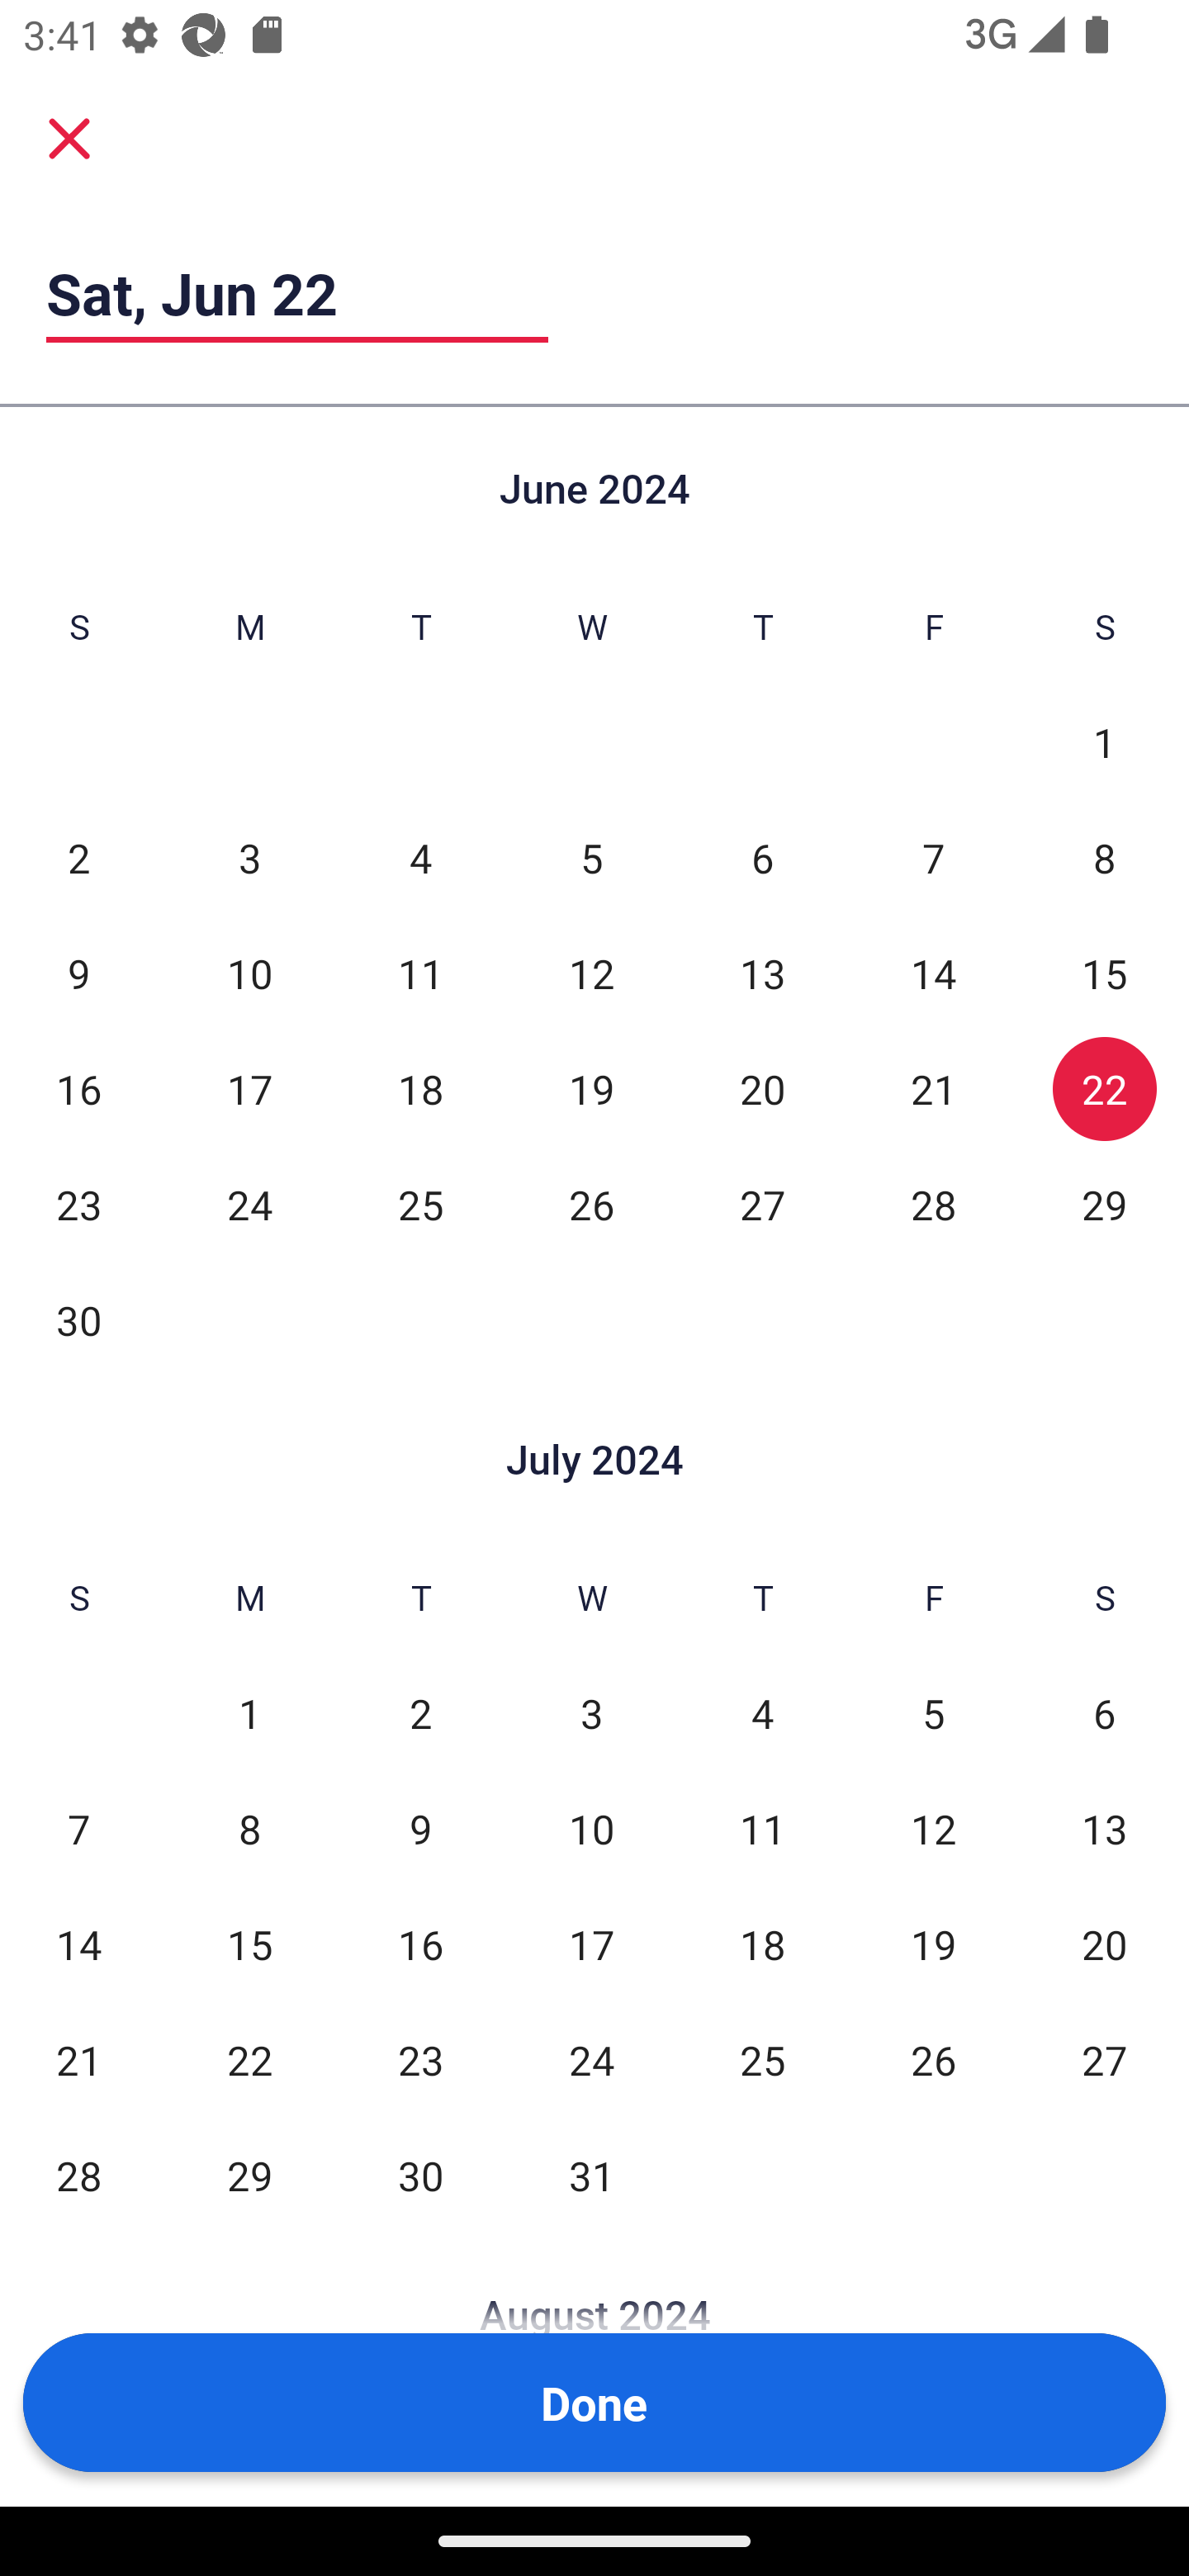 This screenshot has width=1189, height=2576. Describe the element at coordinates (78, 1828) in the screenshot. I see `7 Sun, Jul 7, Not Selected` at that location.